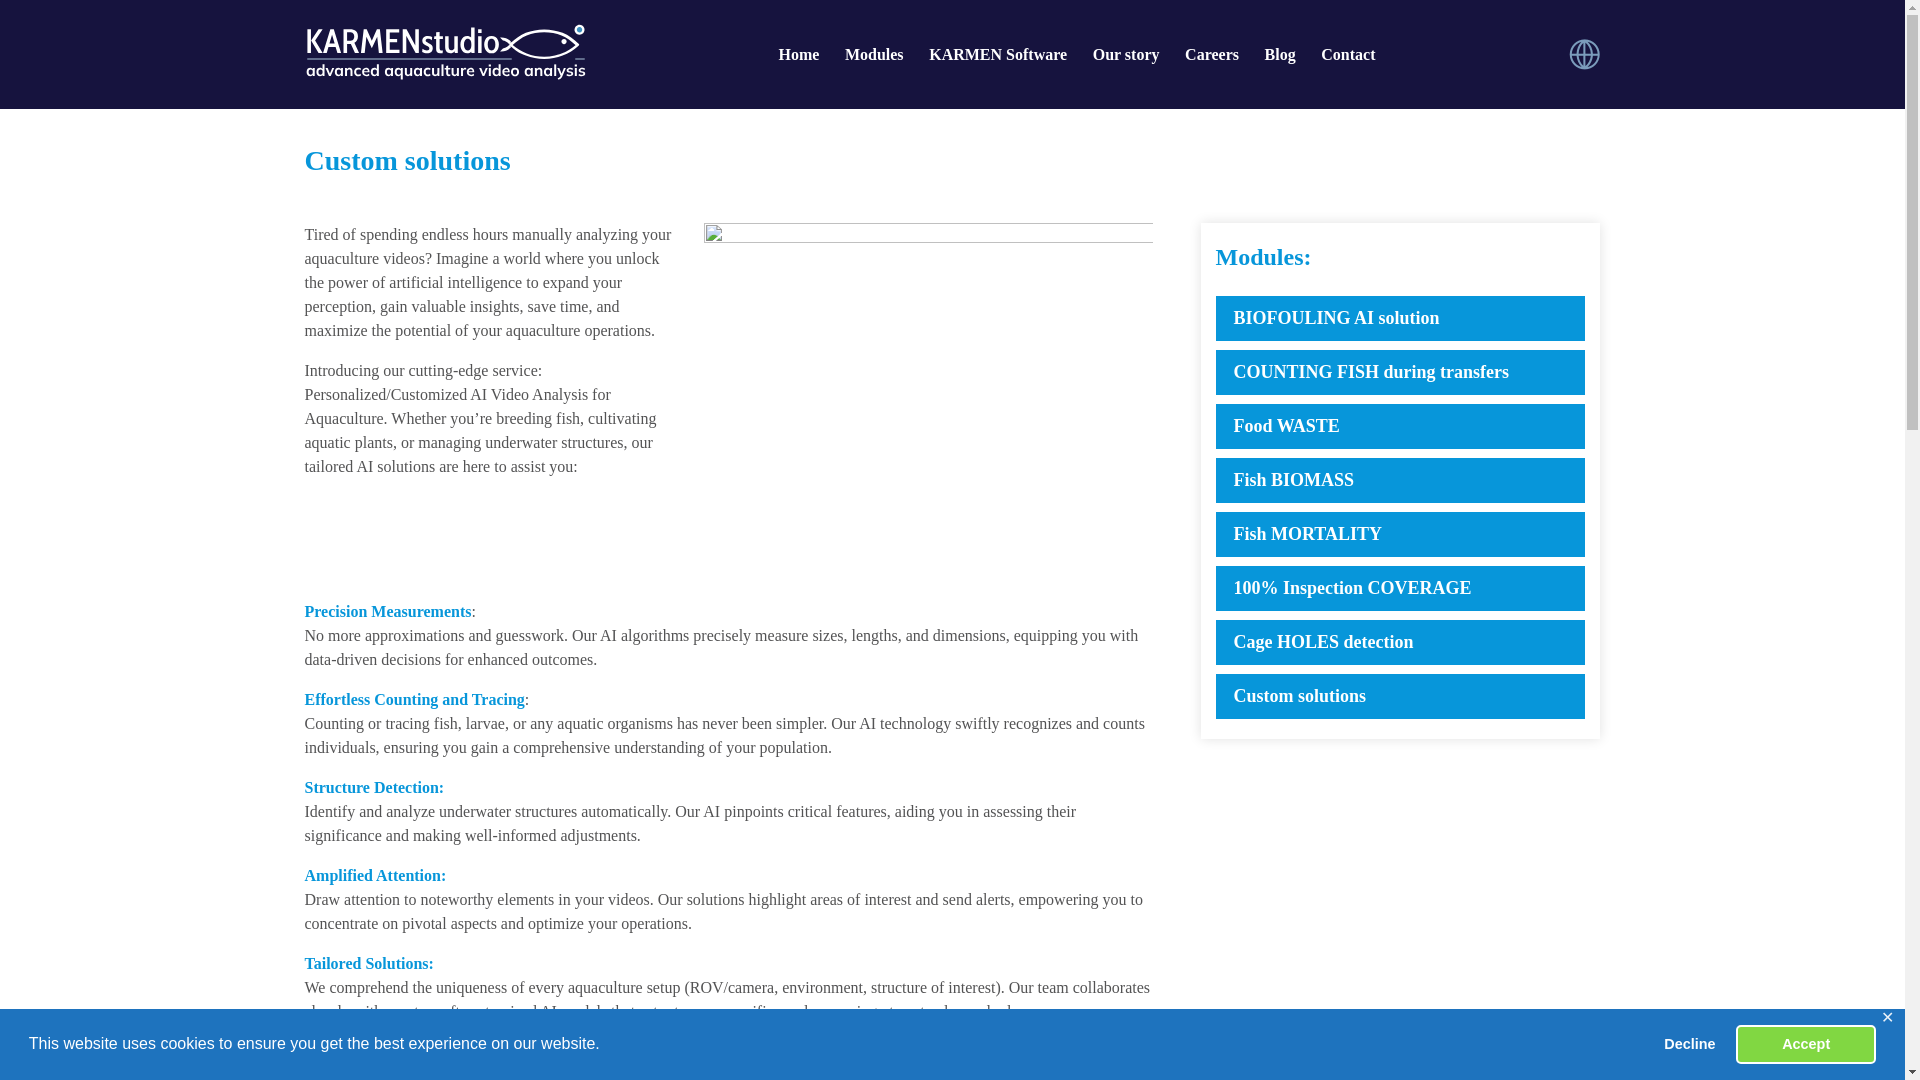 This screenshot has width=1920, height=1080. Describe the element at coordinates (874, 54) in the screenshot. I see `Modules` at that location.